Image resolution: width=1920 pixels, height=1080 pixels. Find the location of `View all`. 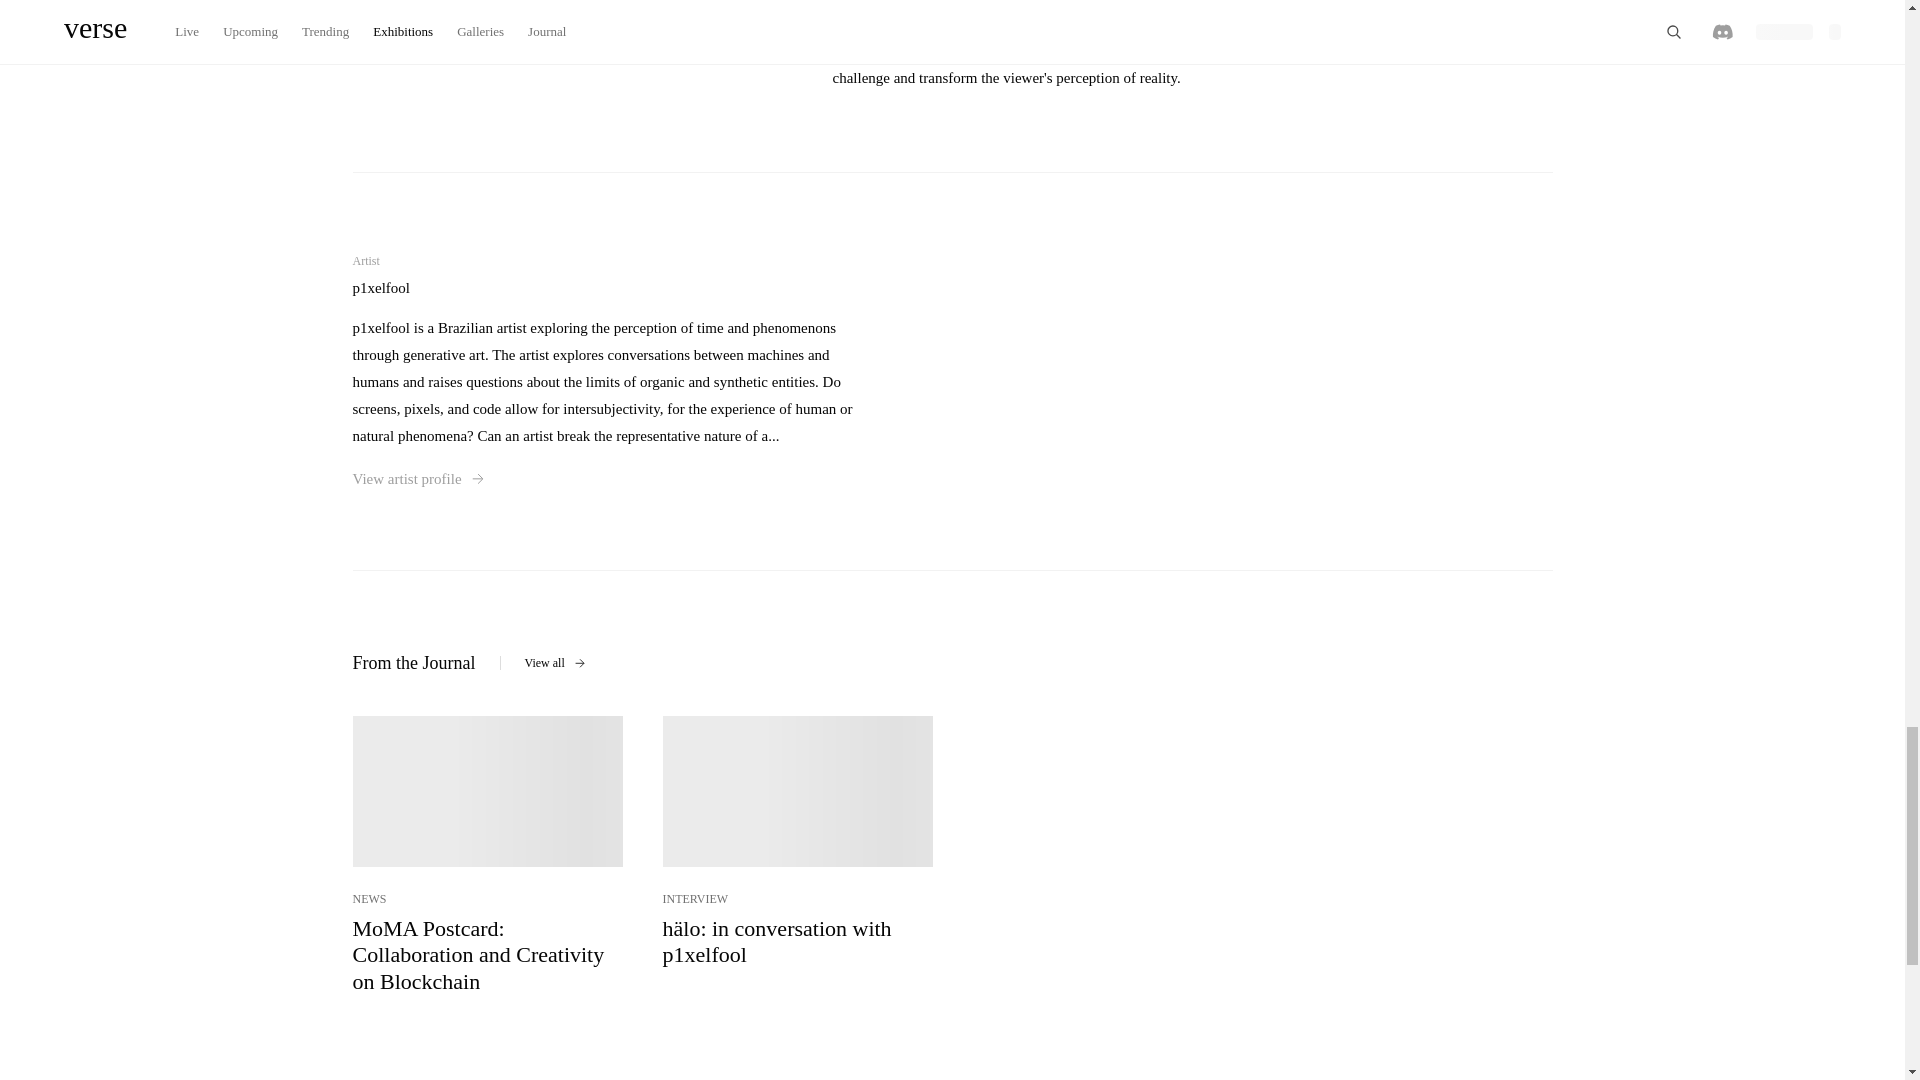

View all is located at coordinates (554, 662).